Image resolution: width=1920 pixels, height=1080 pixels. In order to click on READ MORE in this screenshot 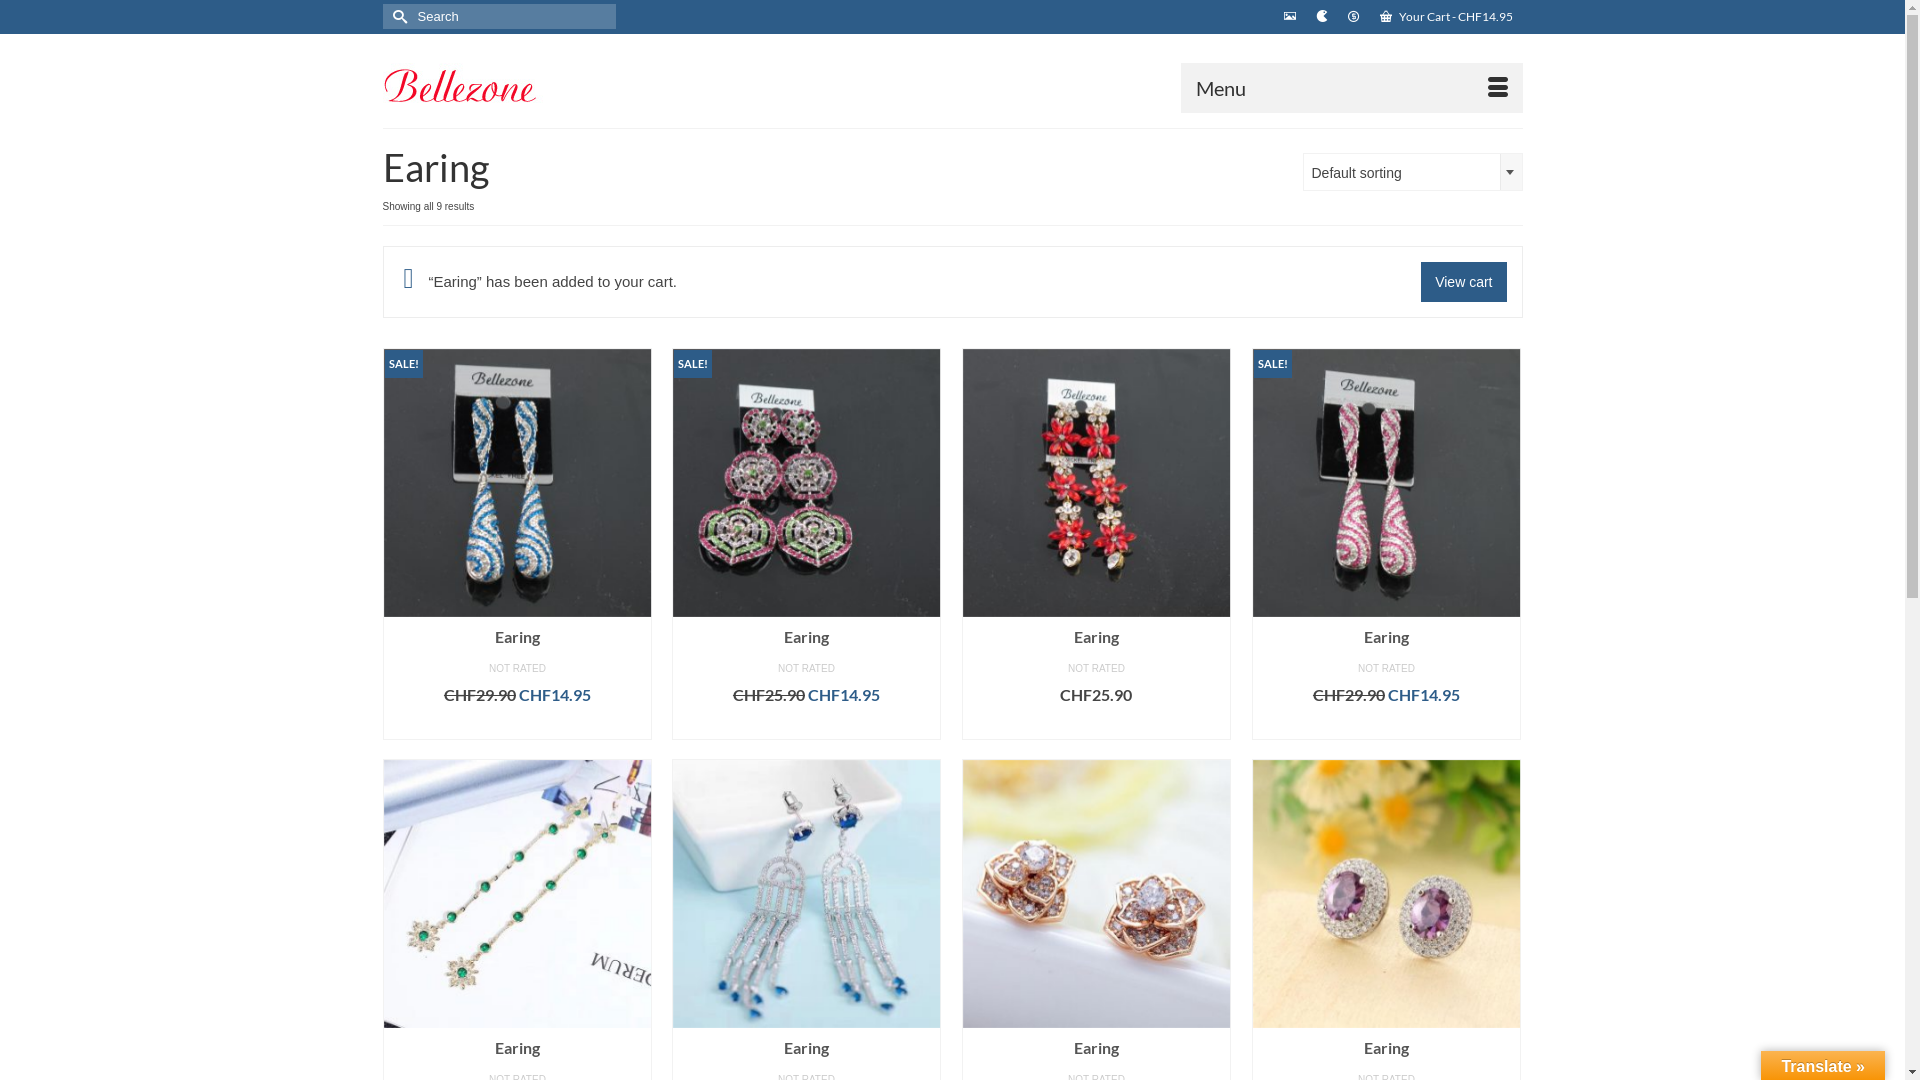, I will do `click(1096, 725)`.